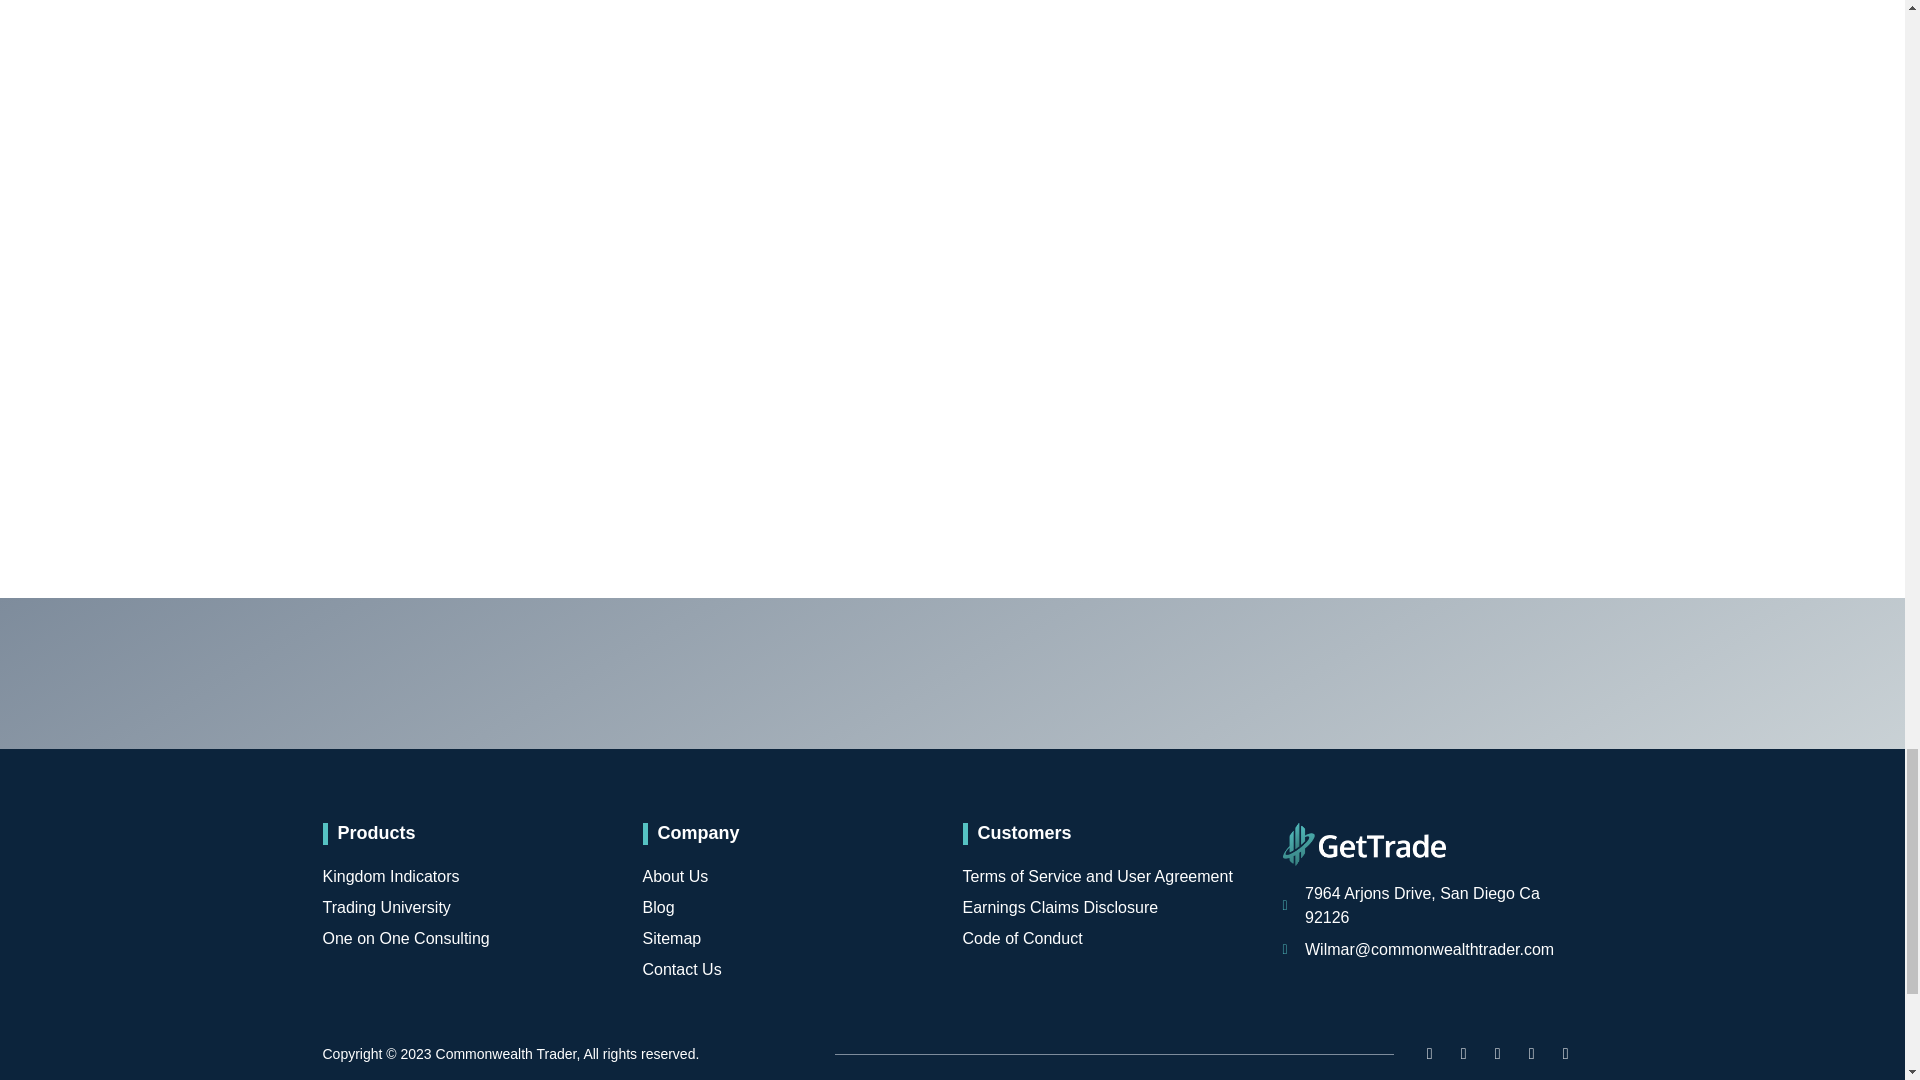  What do you see at coordinates (1111, 876) in the screenshot?
I see `Terms of Service and User Agreement` at bounding box center [1111, 876].